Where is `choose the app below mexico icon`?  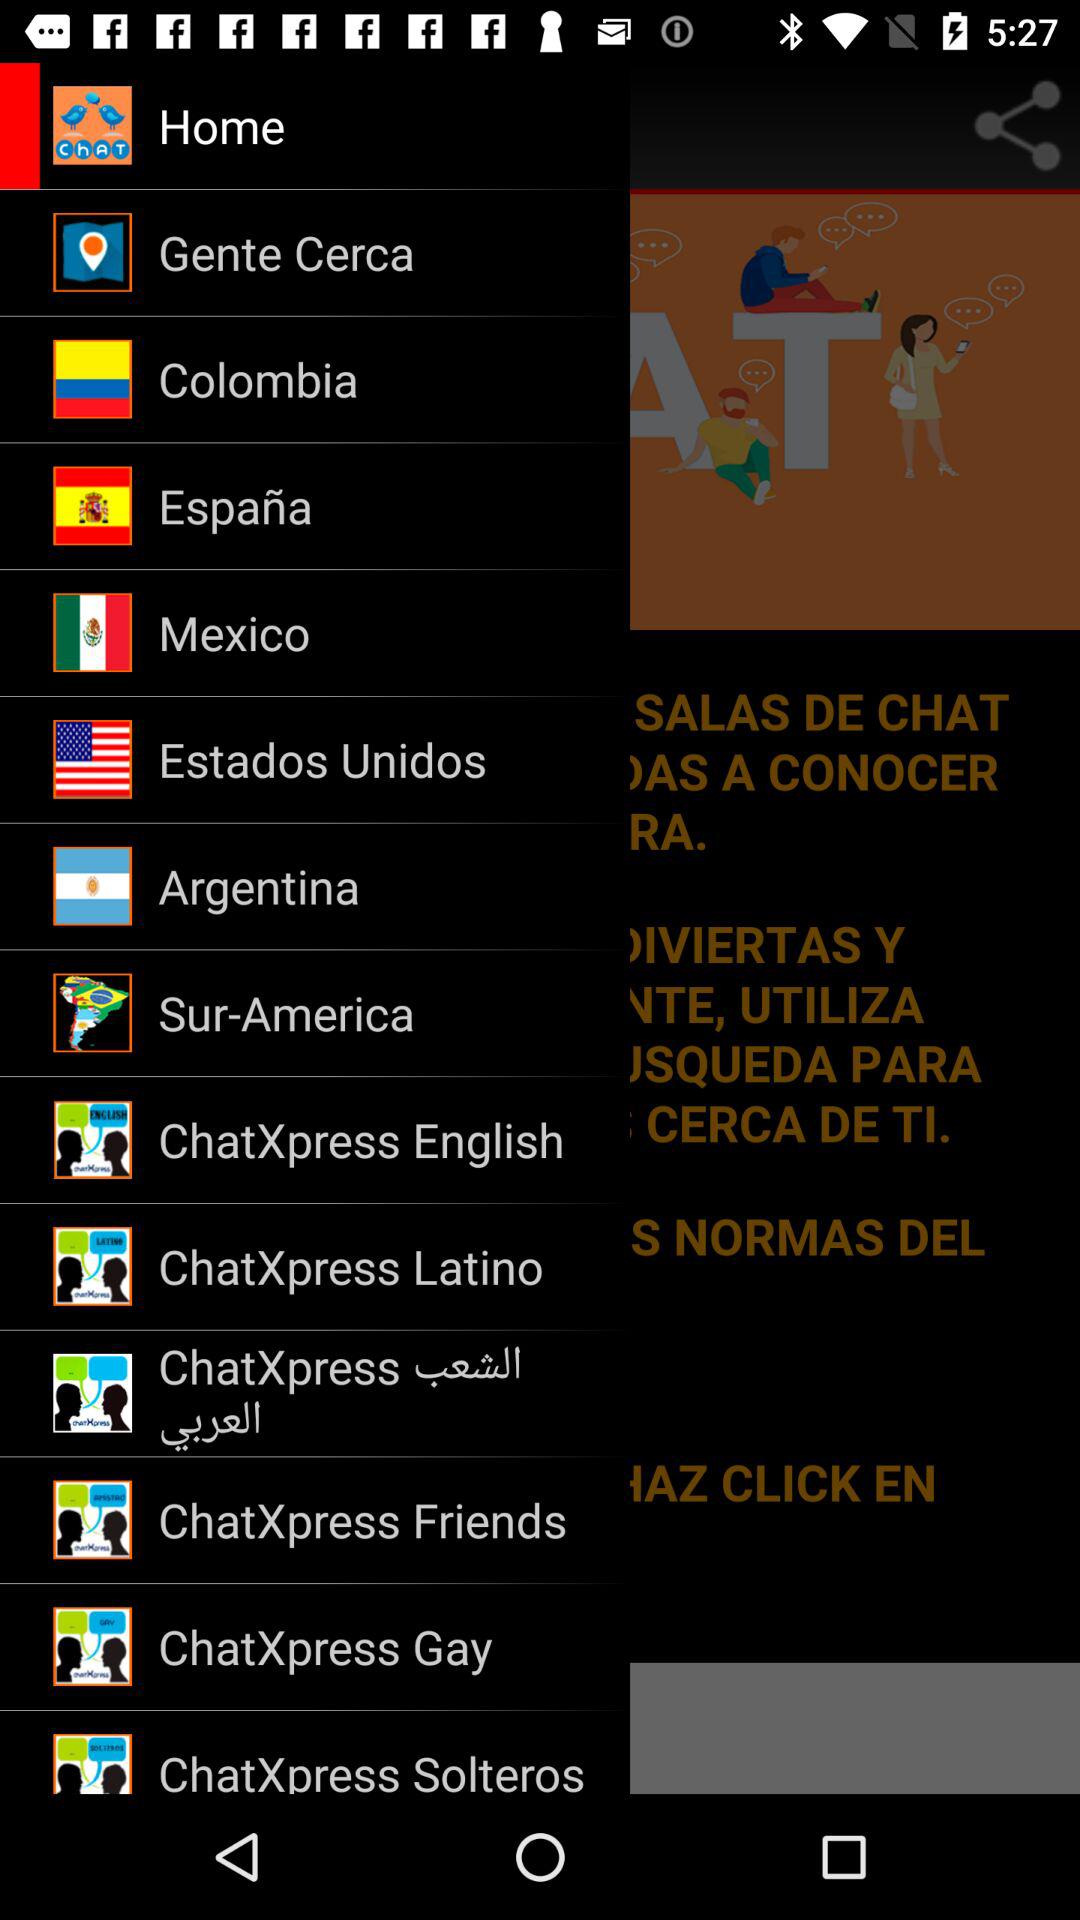
choose the app below mexico icon is located at coordinates (380, 759).